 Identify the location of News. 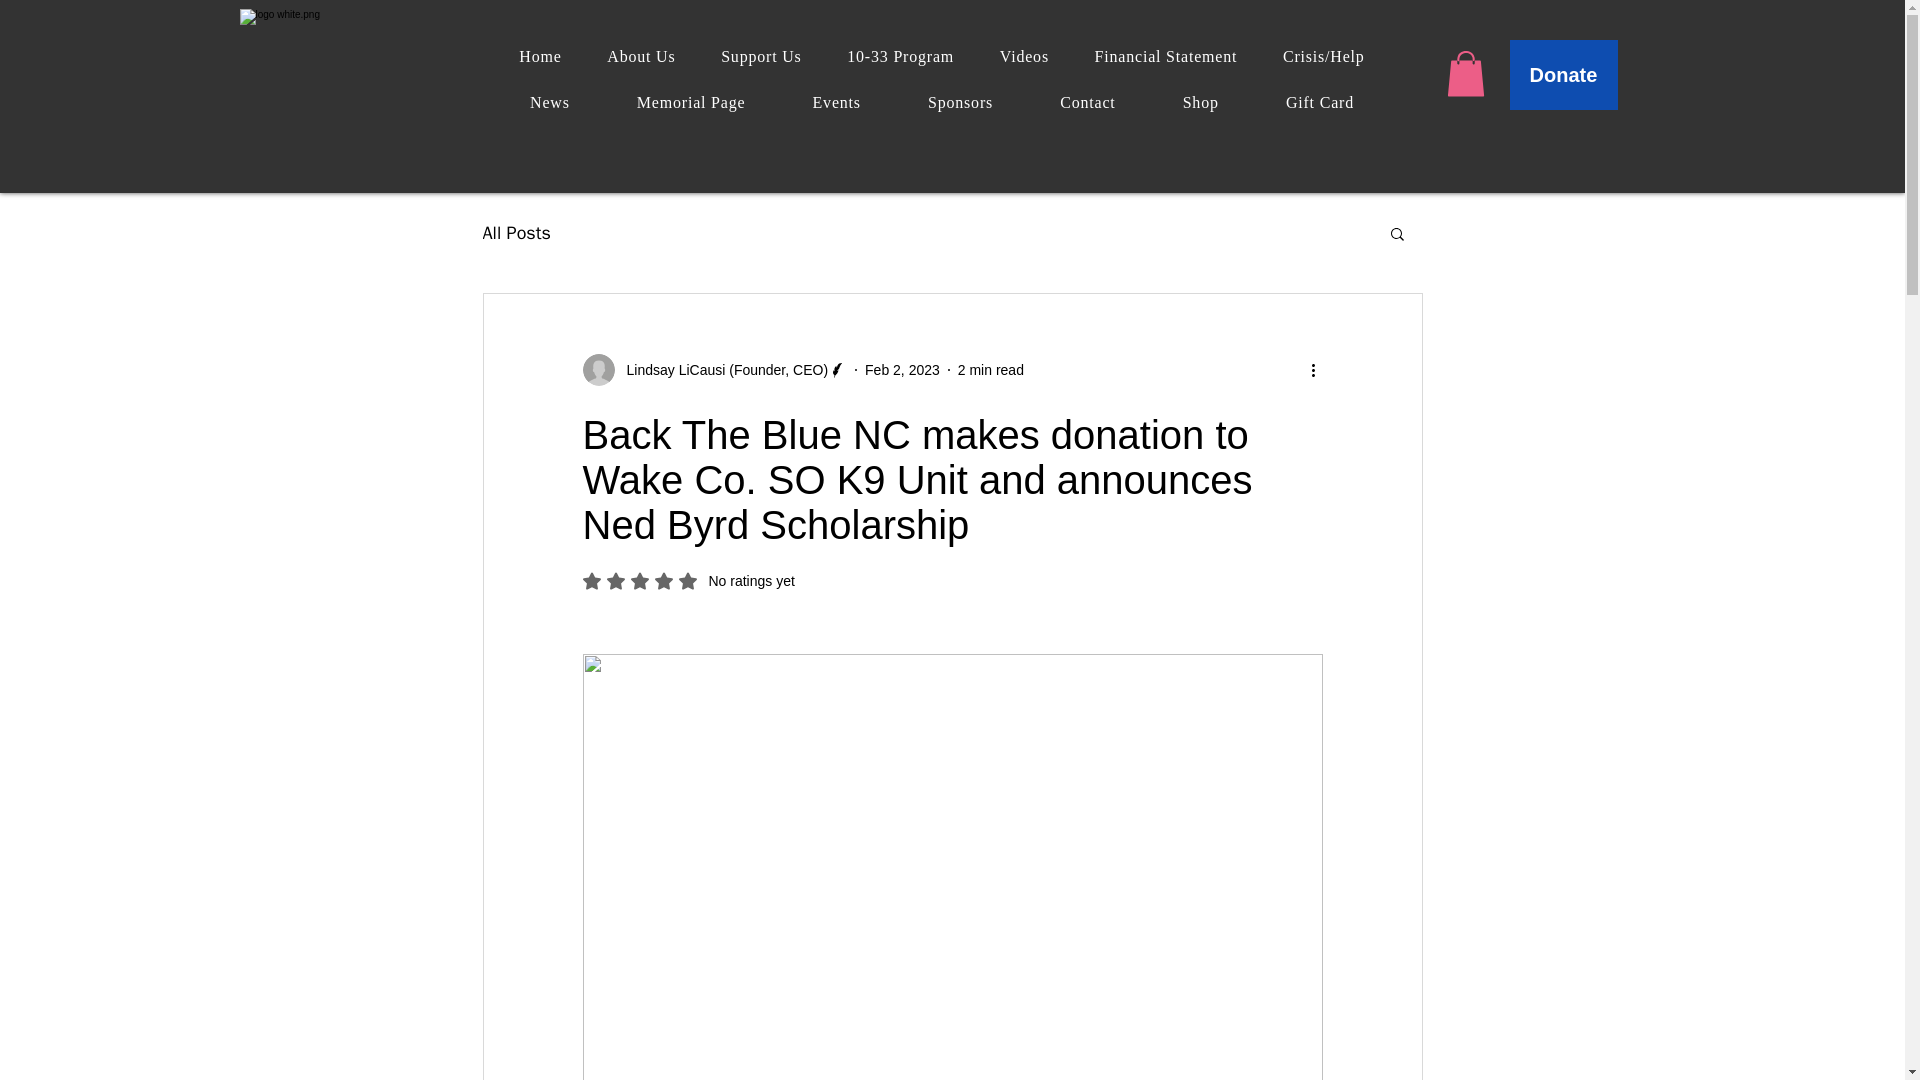
(550, 103).